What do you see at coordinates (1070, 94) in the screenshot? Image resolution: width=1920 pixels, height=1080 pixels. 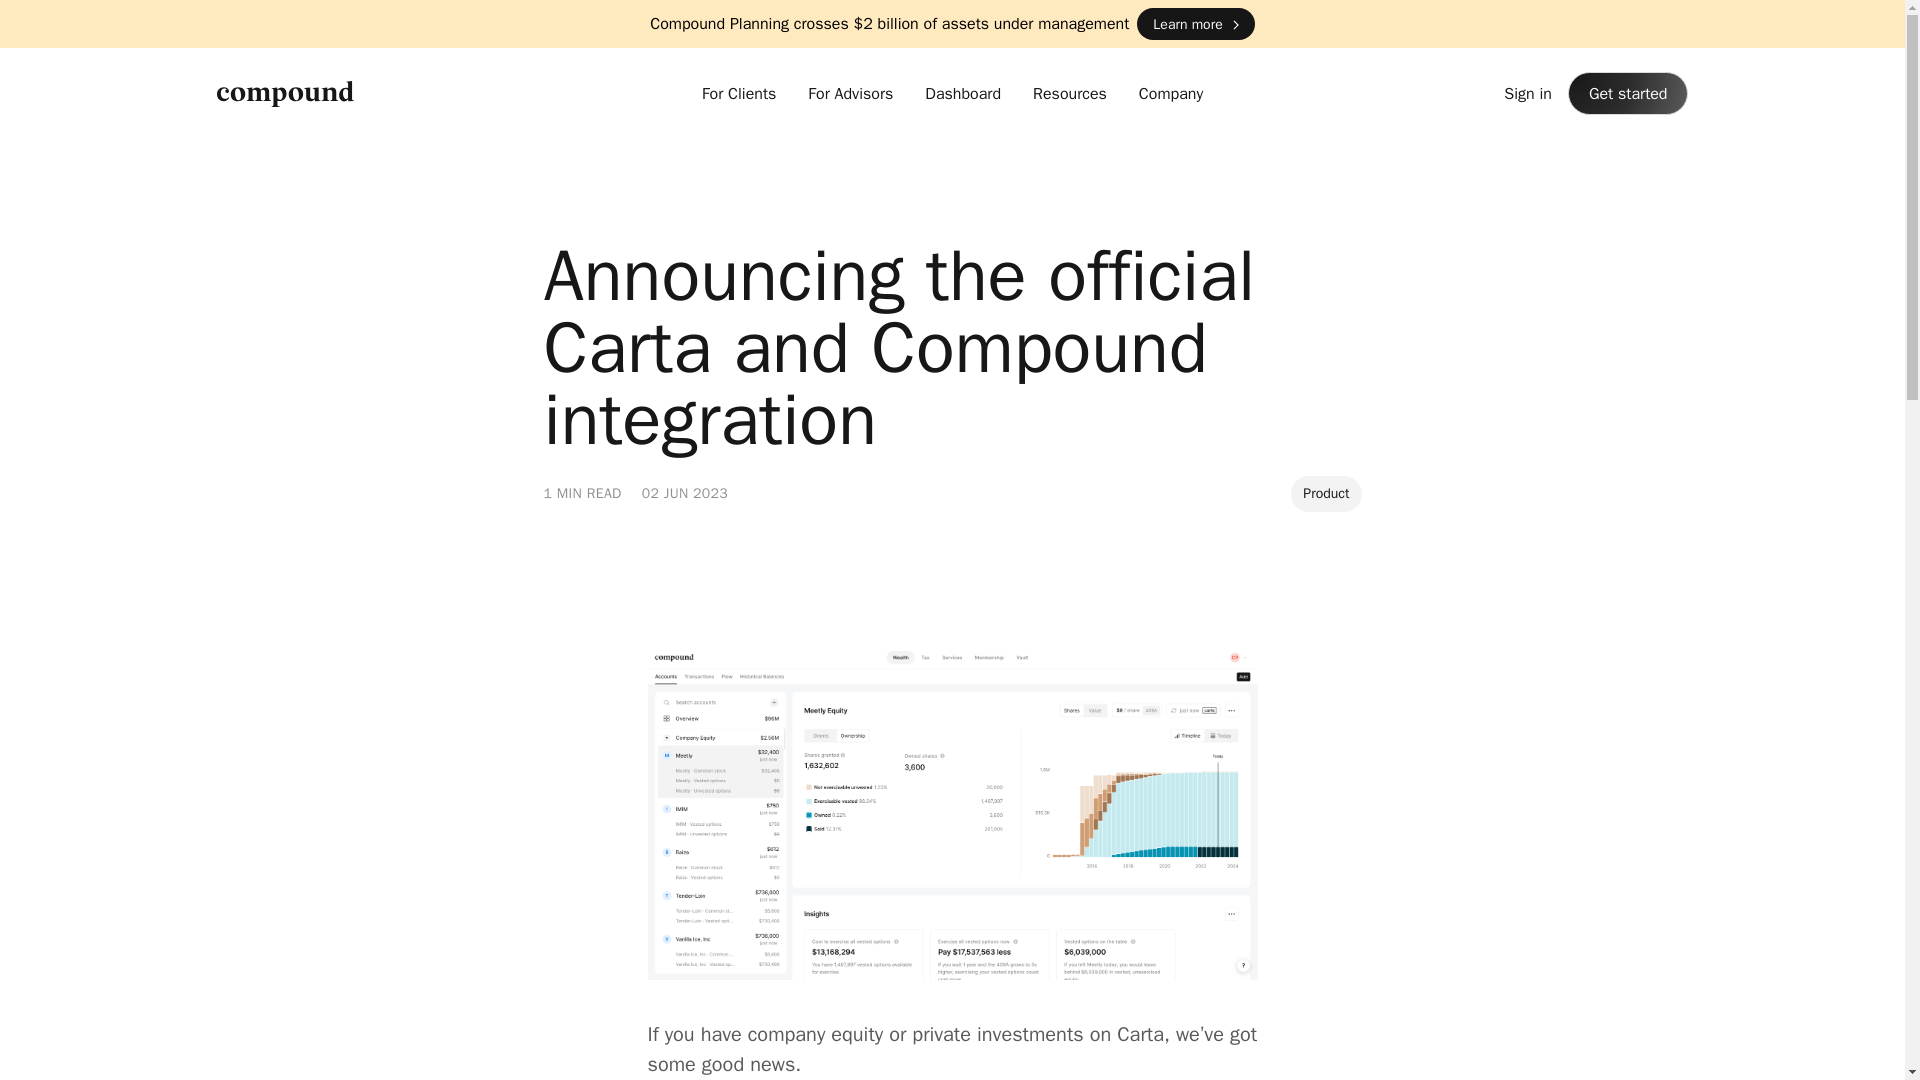 I see `Resources` at bounding box center [1070, 94].